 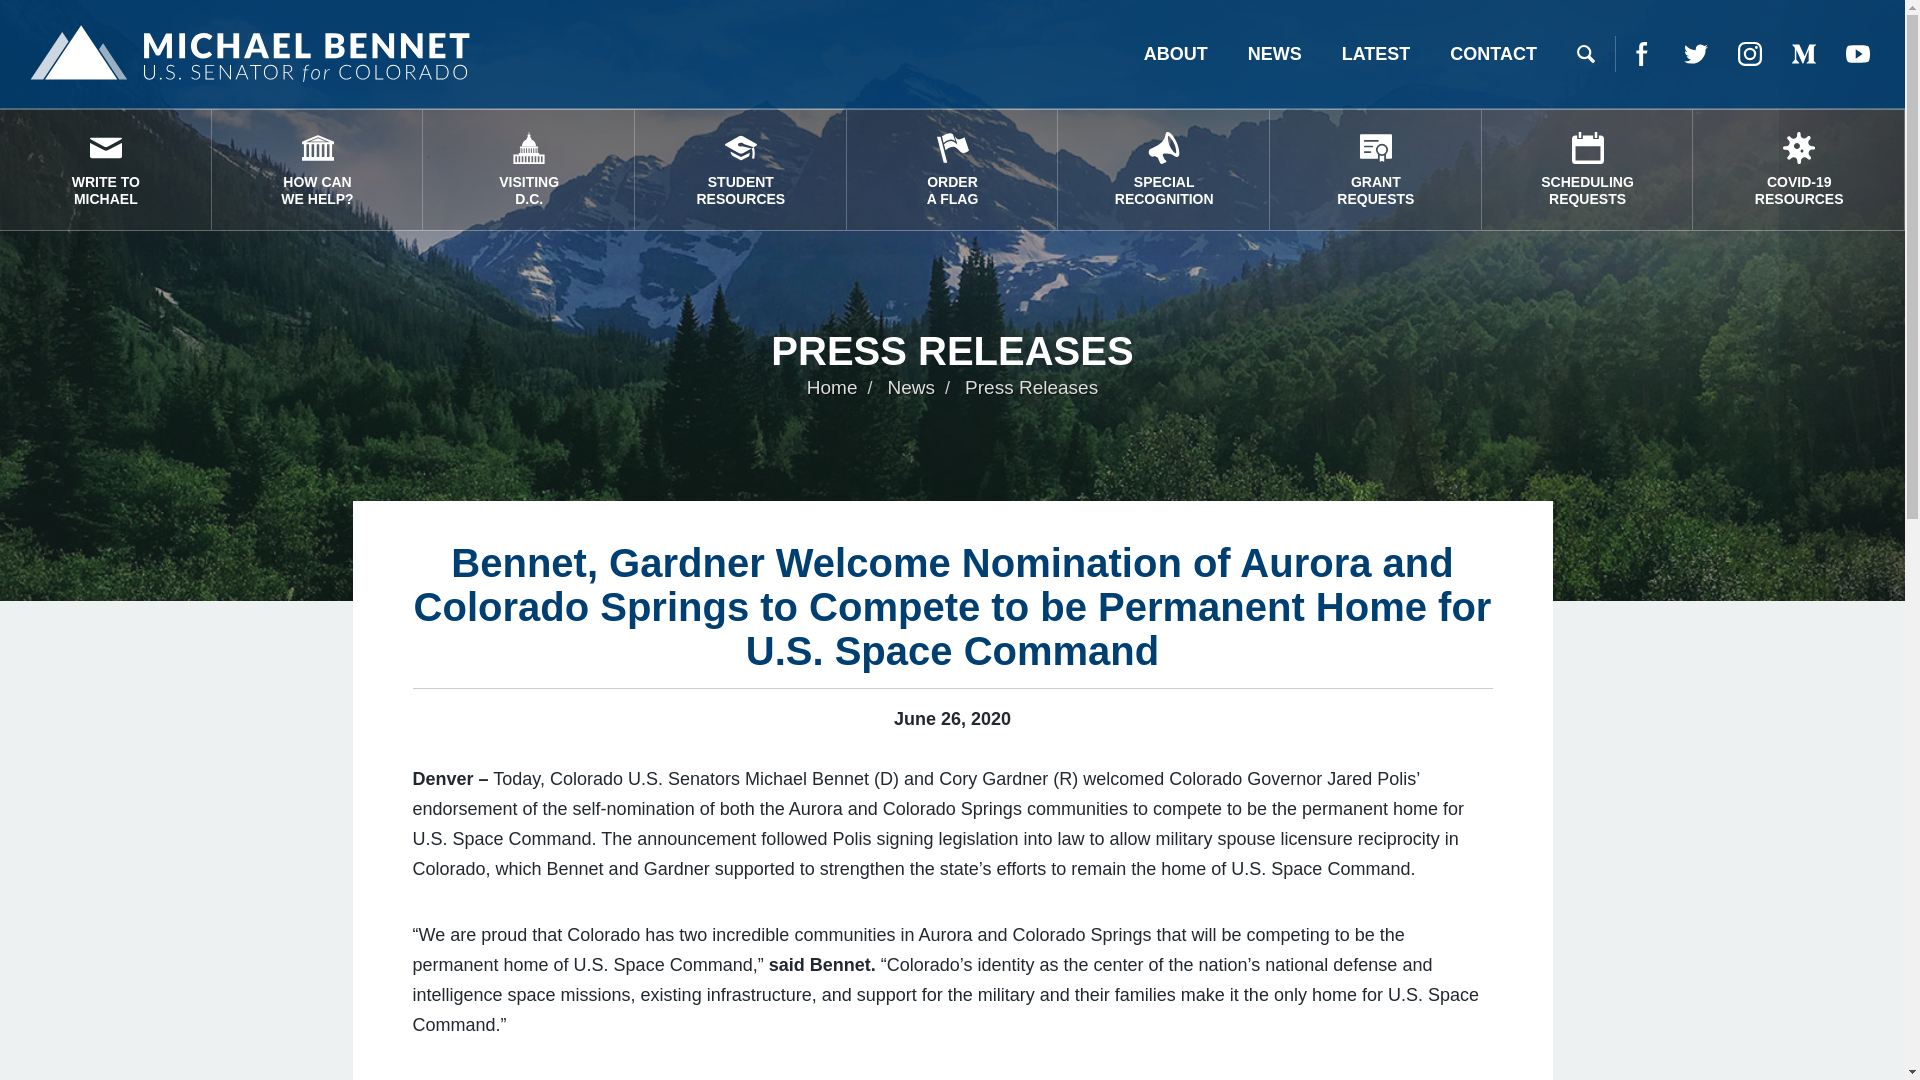 What do you see at coordinates (1275, 54) in the screenshot?
I see `Twitter Icon` at bounding box center [1275, 54].